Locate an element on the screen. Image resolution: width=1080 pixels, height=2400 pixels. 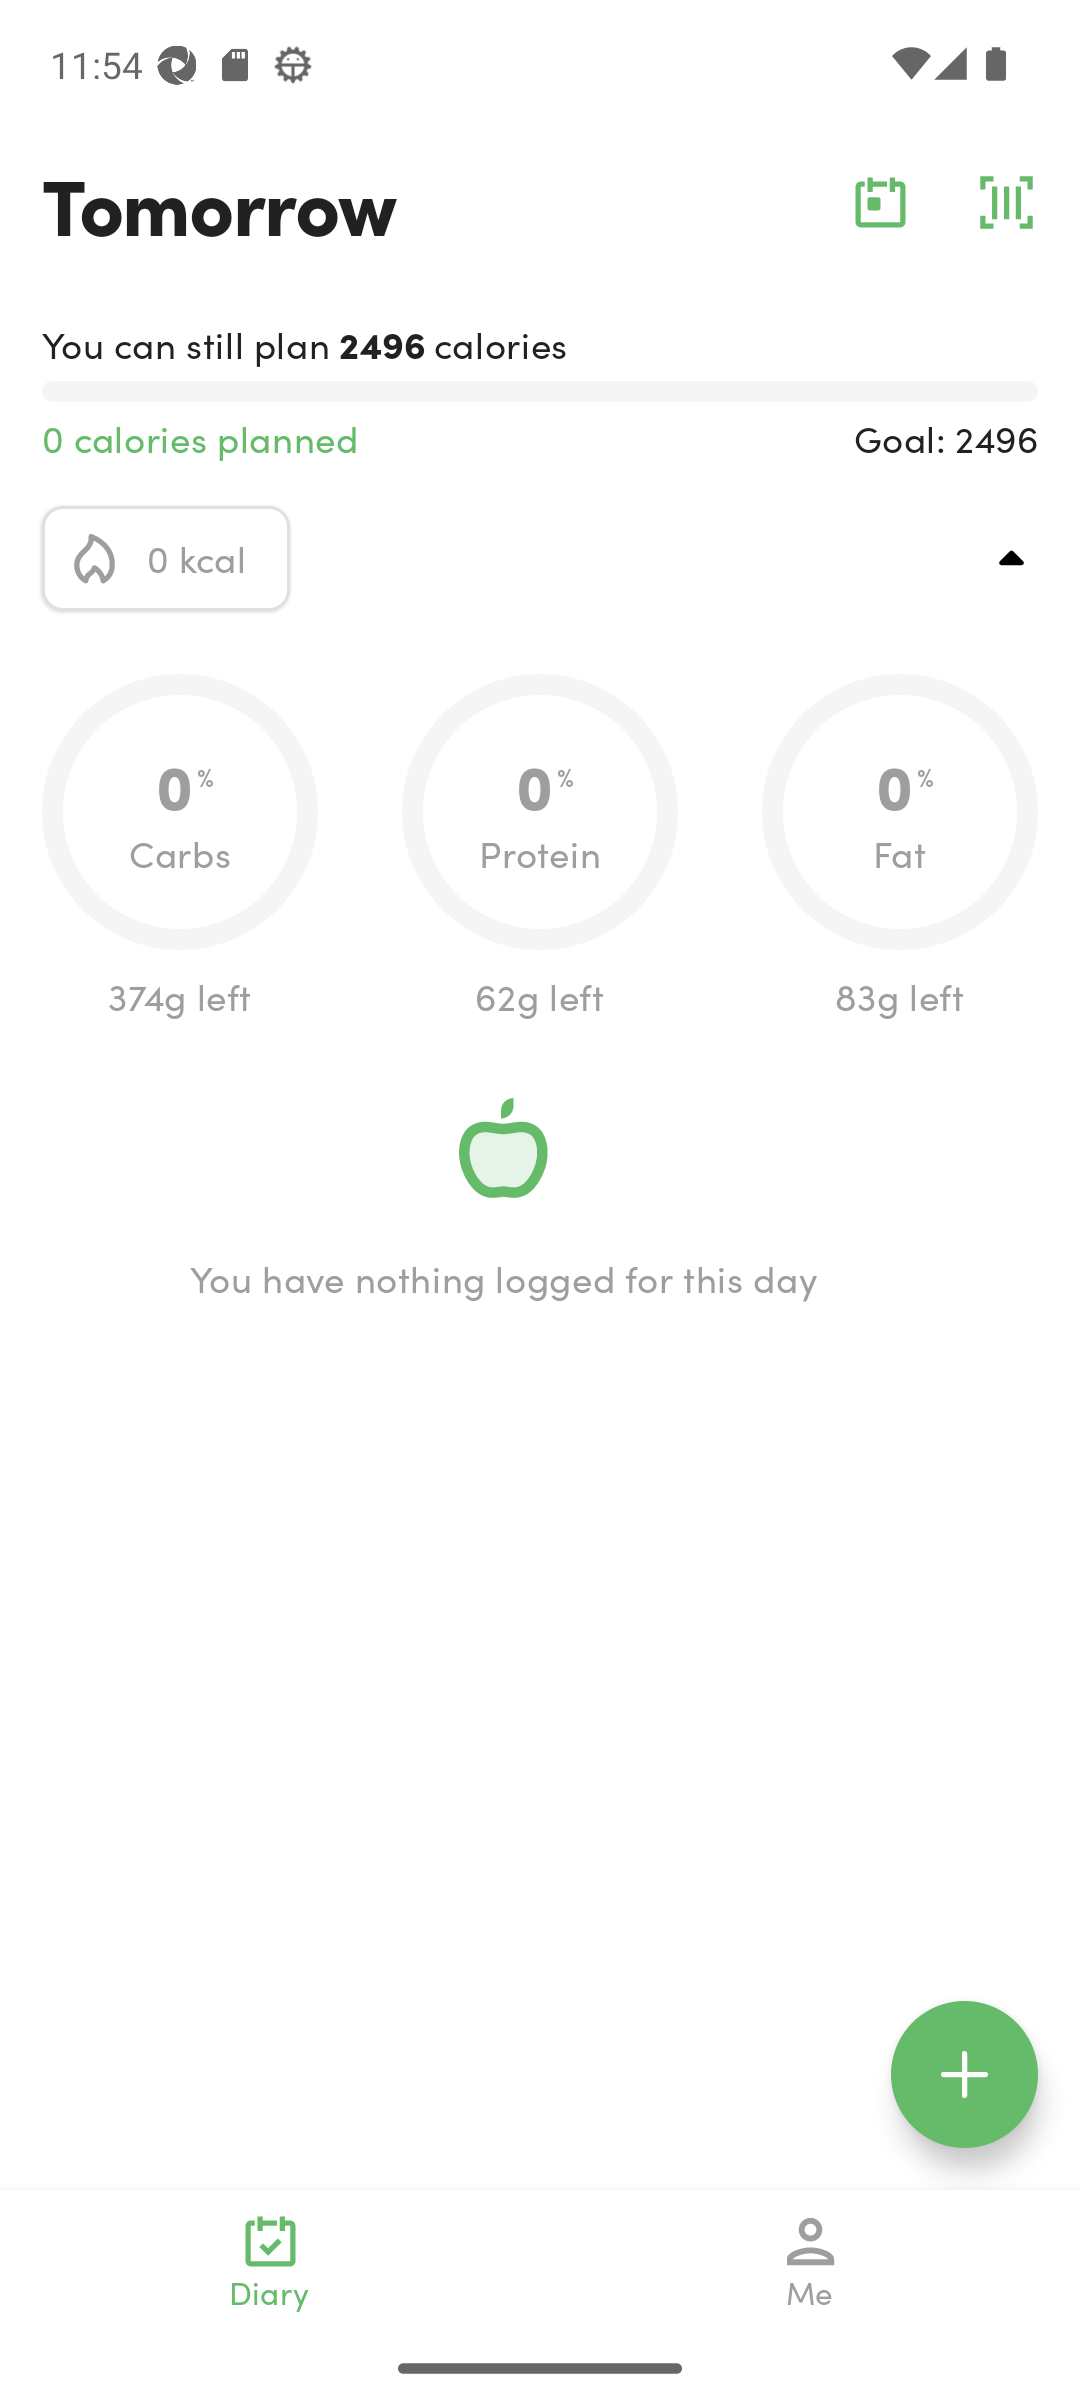
Me navigation_icon is located at coordinates (810, 2262).